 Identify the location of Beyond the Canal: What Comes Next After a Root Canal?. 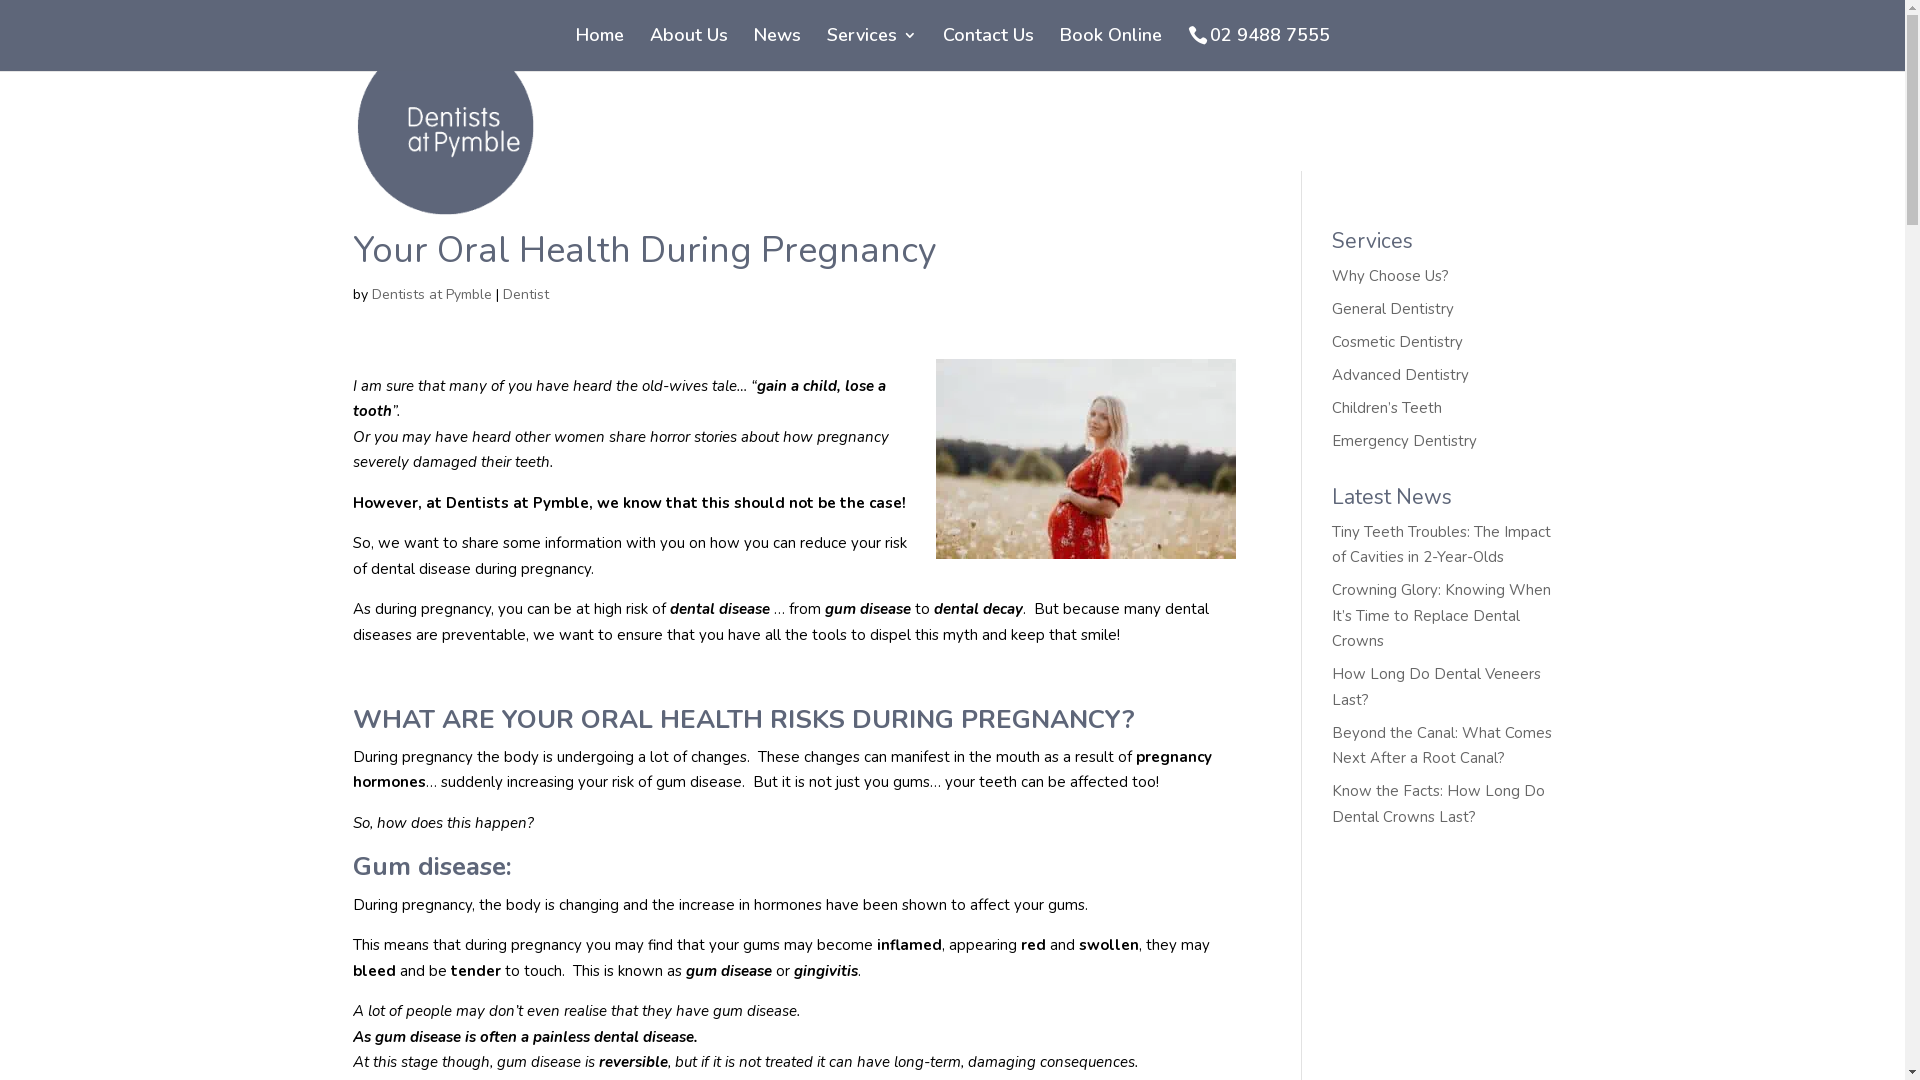
(1442, 746).